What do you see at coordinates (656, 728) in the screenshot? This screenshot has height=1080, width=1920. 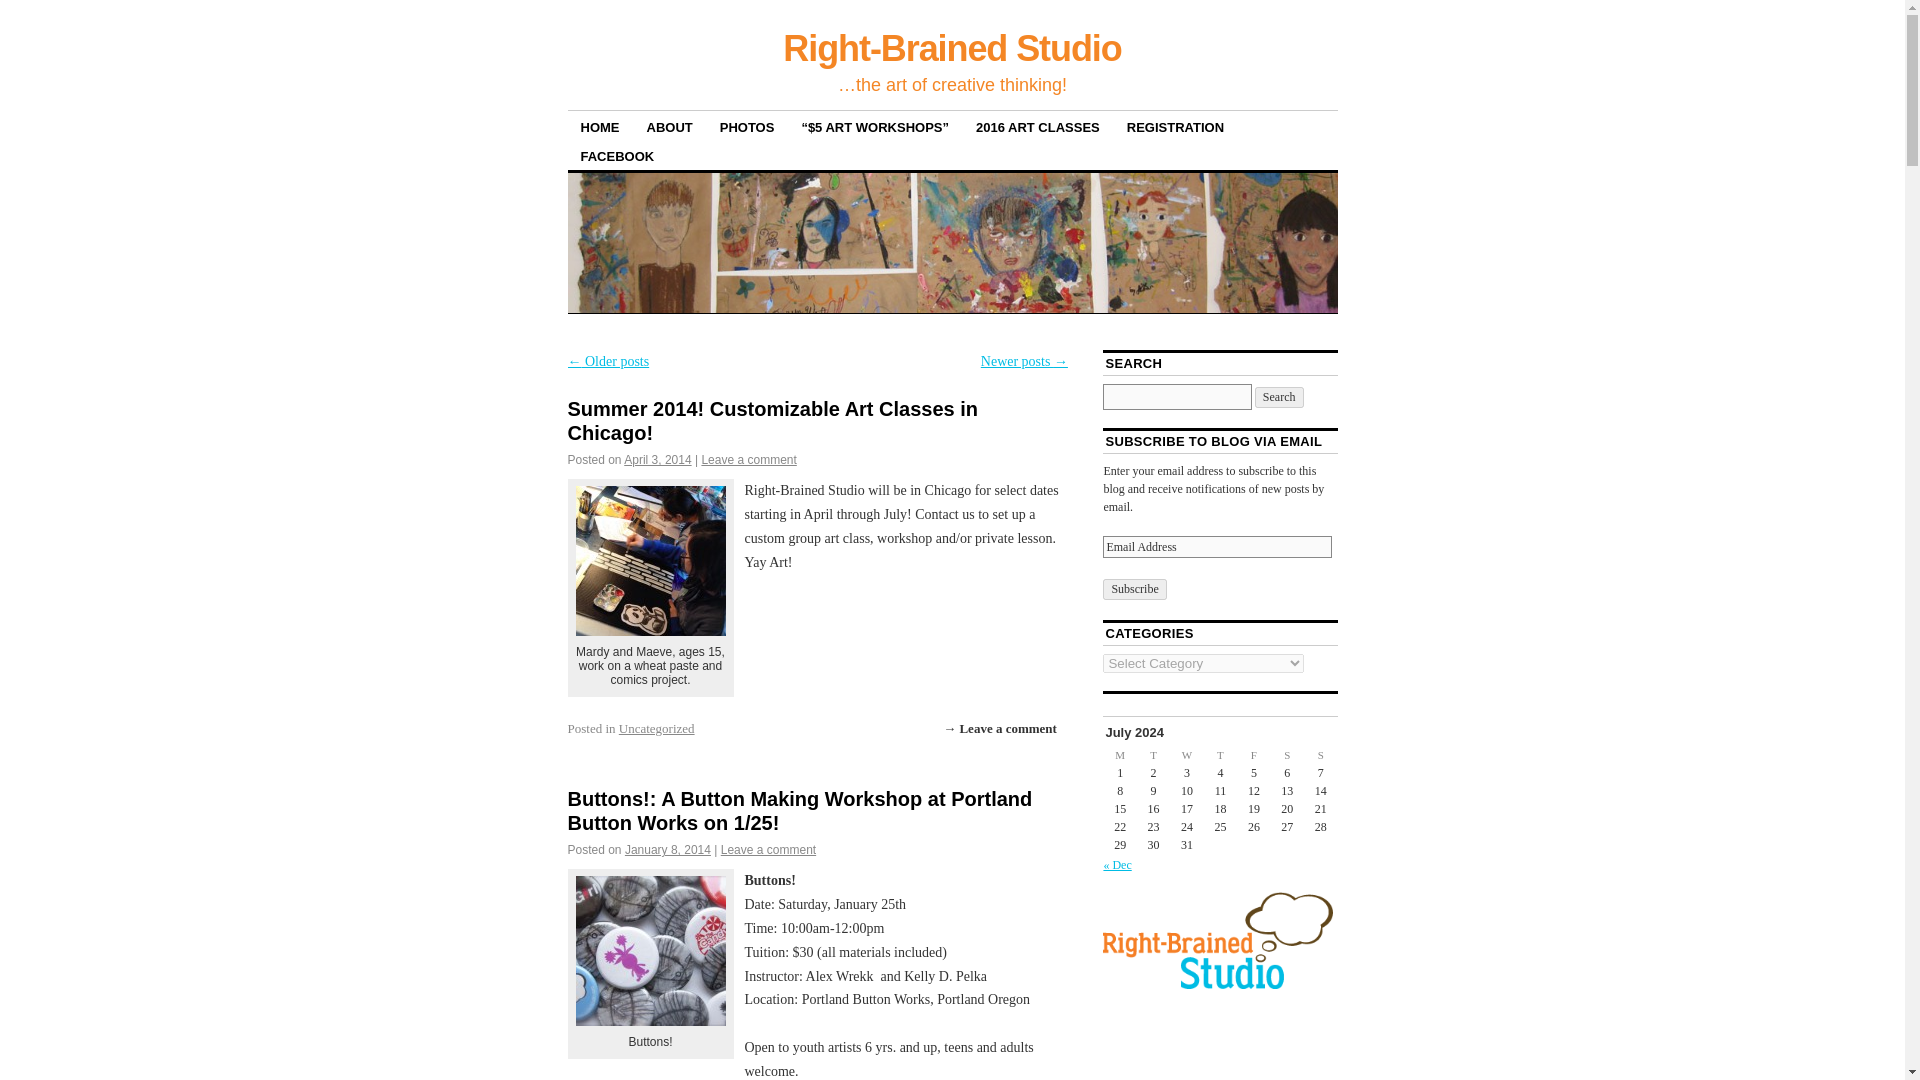 I see `View all posts in Uncategorized` at bounding box center [656, 728].